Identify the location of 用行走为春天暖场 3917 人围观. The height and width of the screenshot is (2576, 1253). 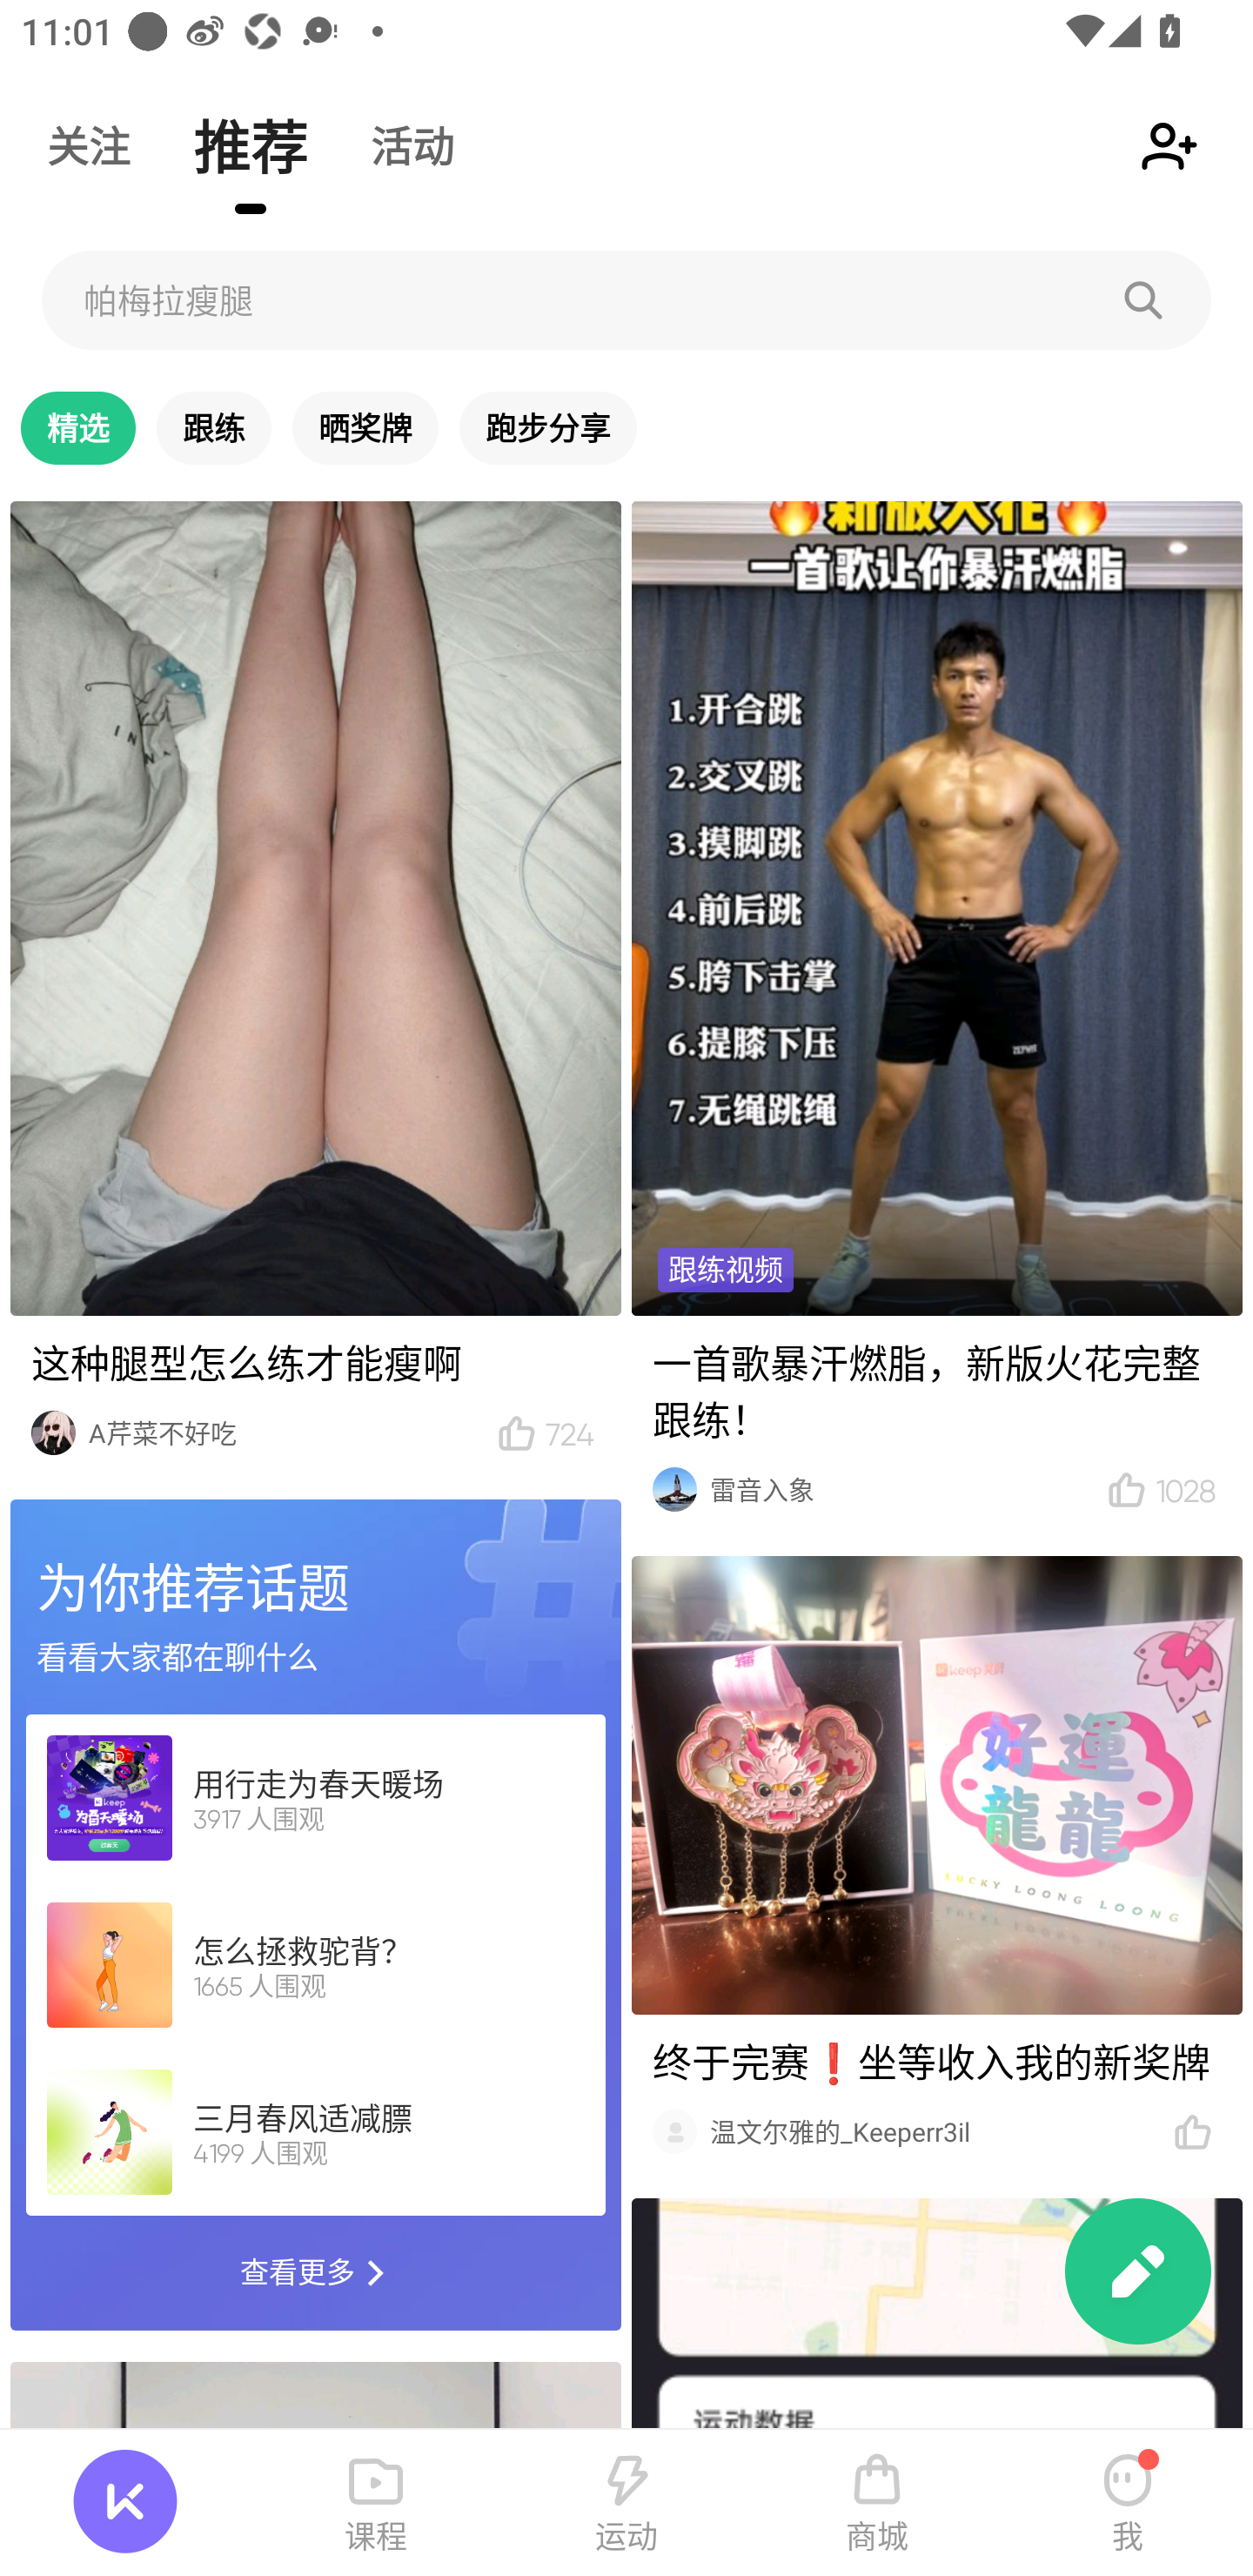
(315, 1798).